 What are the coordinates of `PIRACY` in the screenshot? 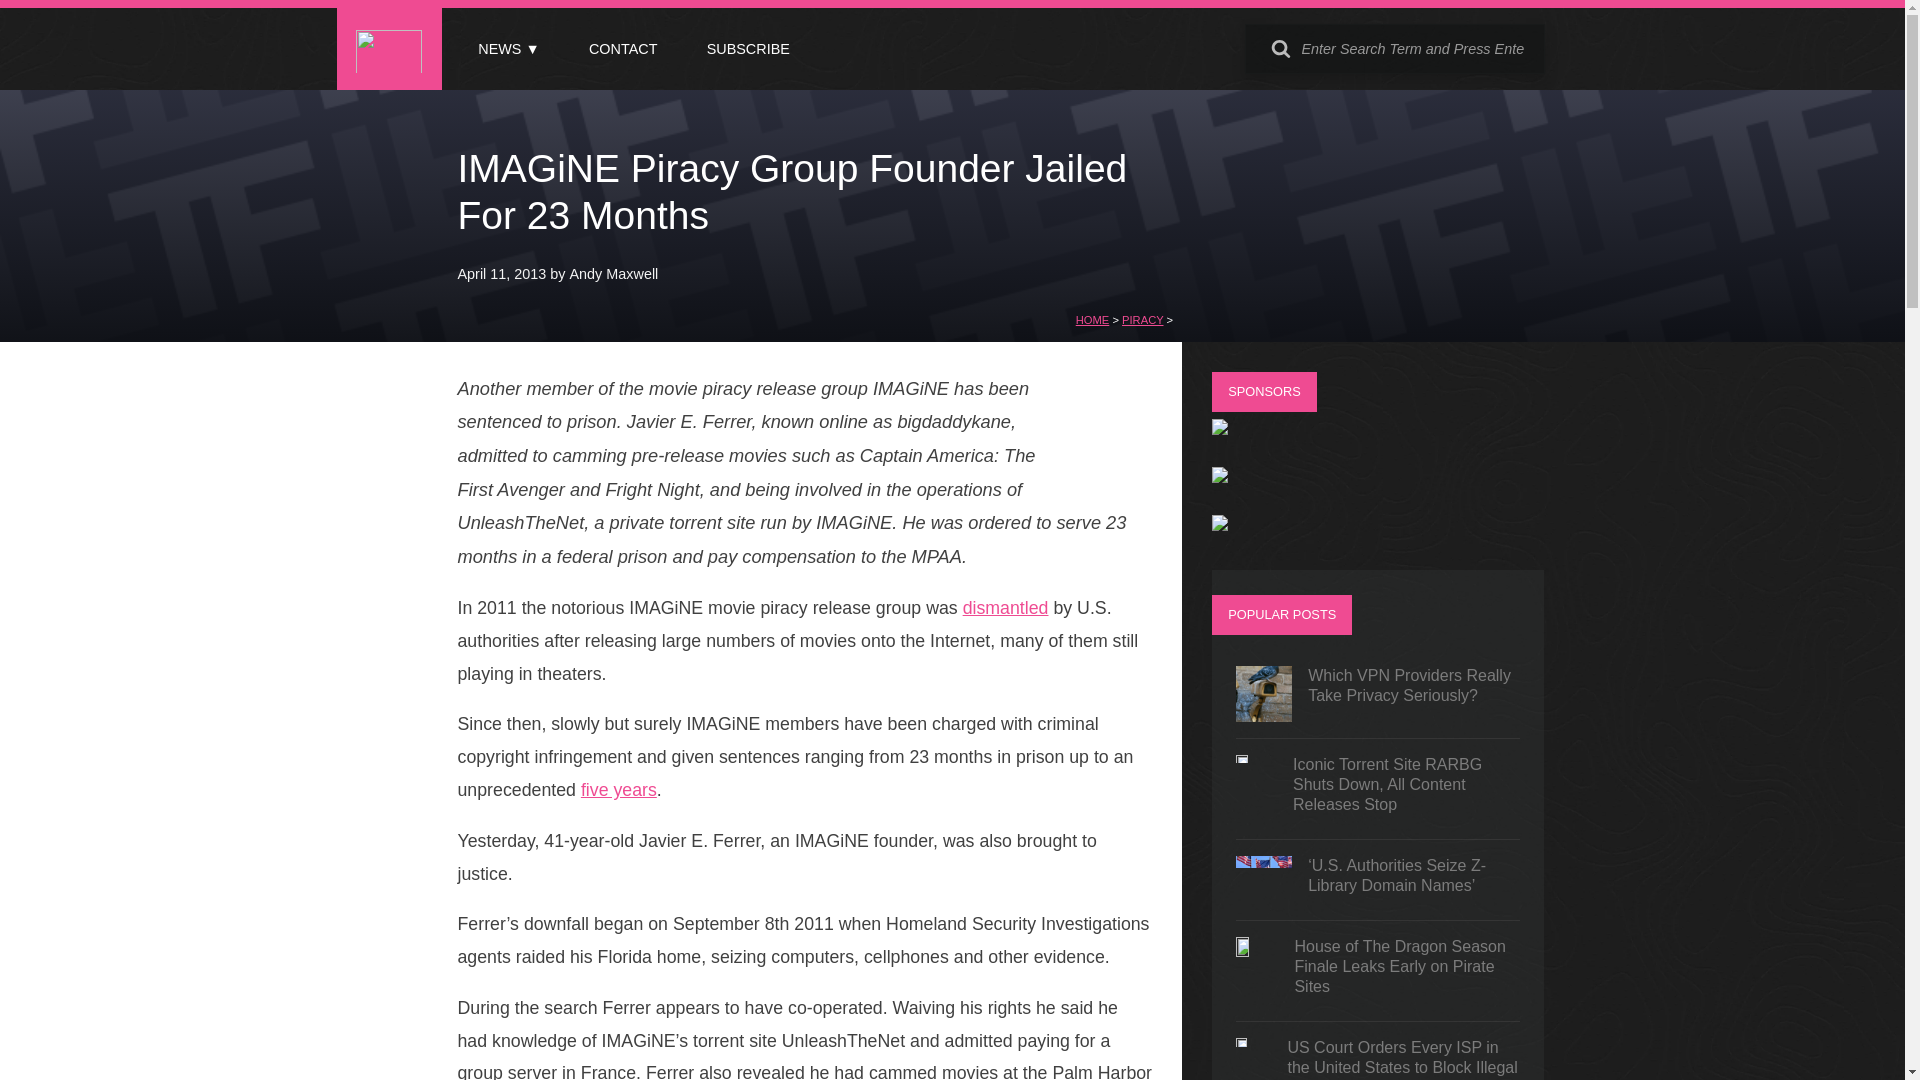 It's located at (1142, 320).